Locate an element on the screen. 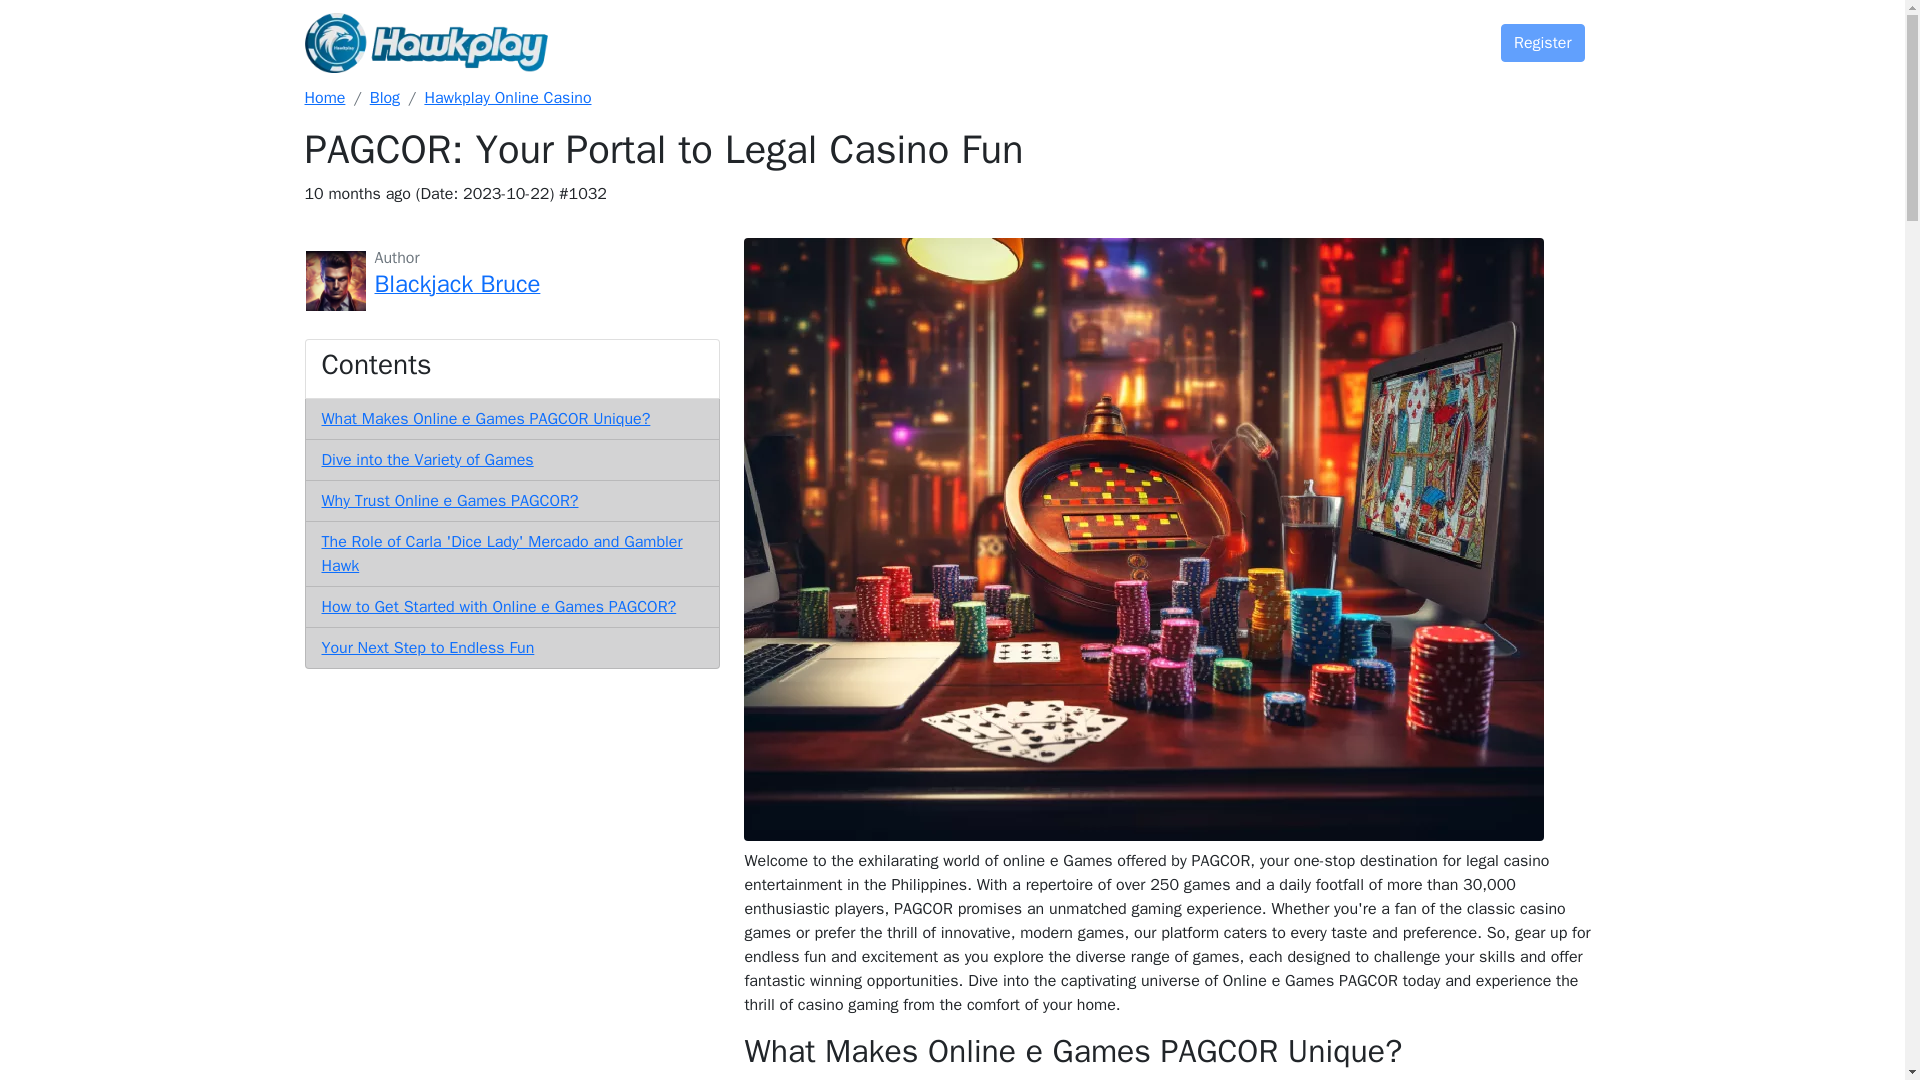 The height and width of the screenshot is (1080, 1920). Register is located at coordinates (1543, 42).